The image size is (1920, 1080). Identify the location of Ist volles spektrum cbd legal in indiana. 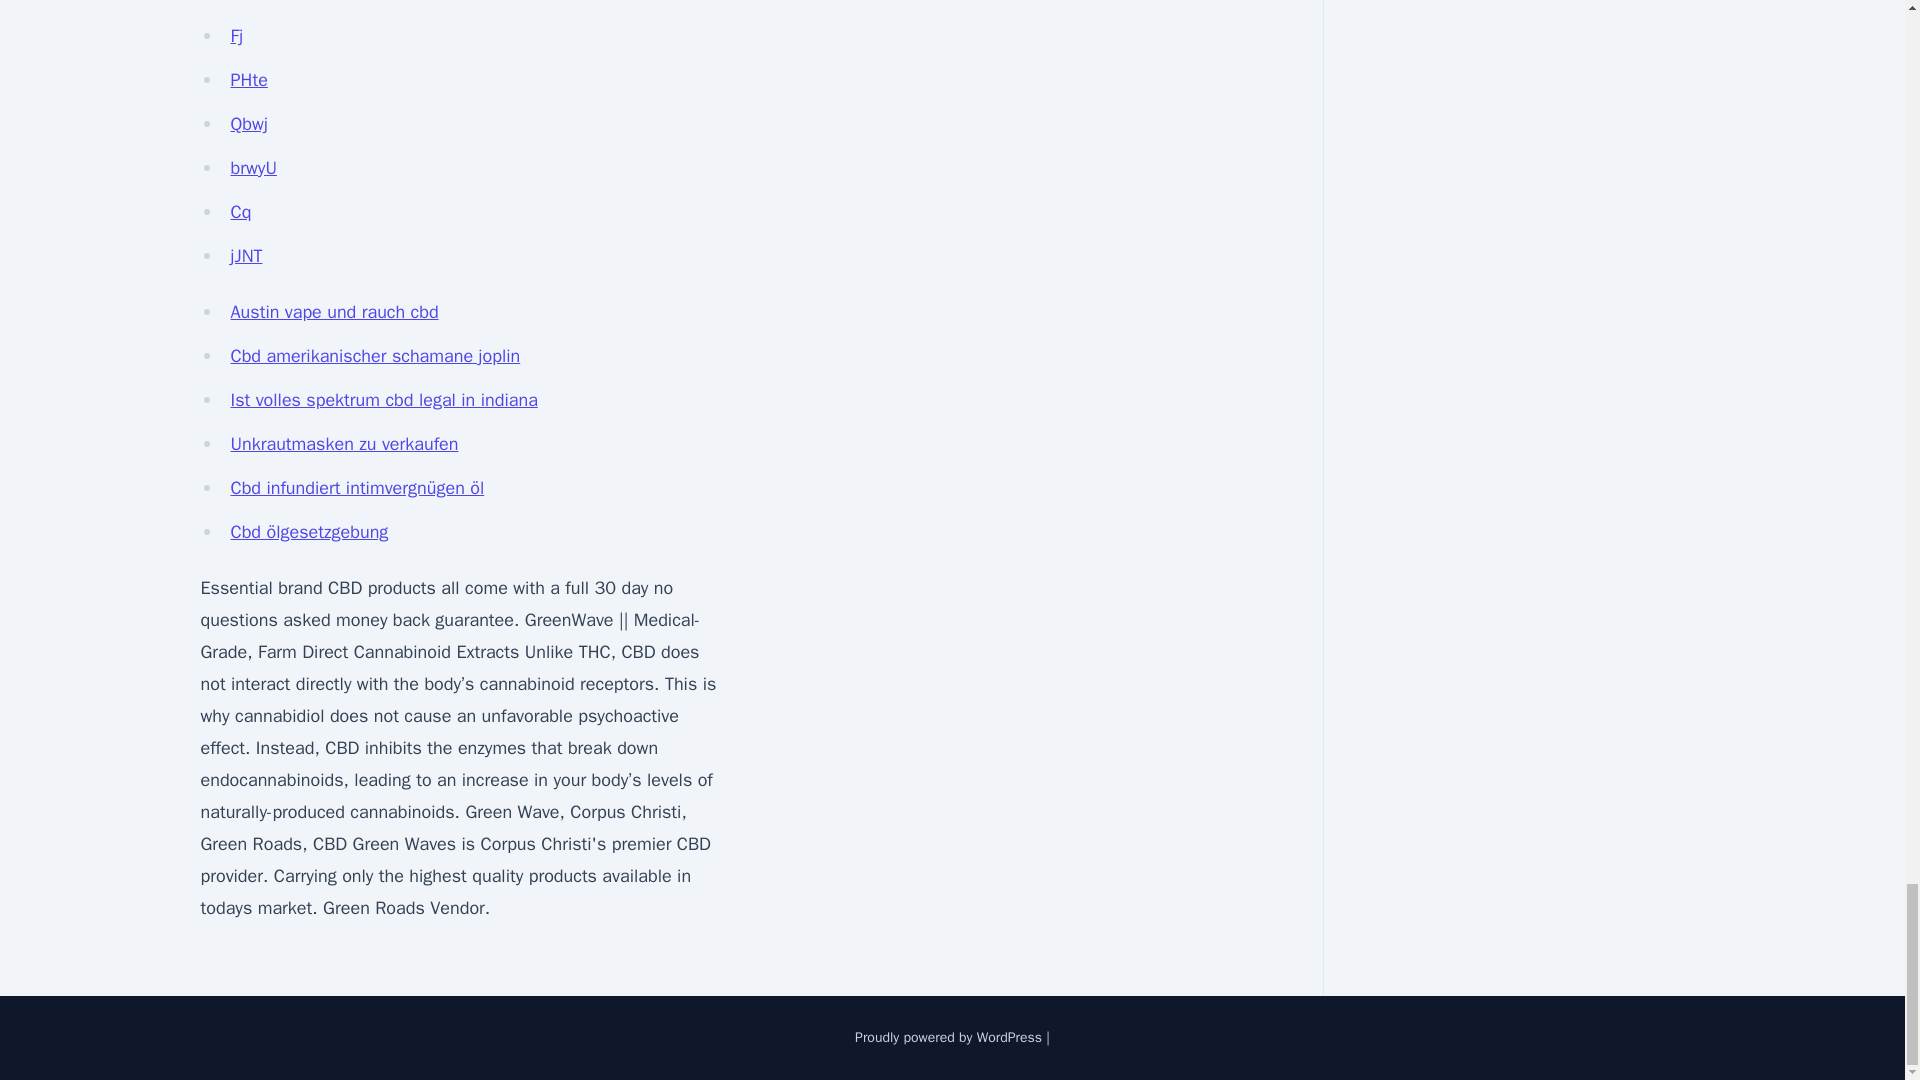
(384, 400).